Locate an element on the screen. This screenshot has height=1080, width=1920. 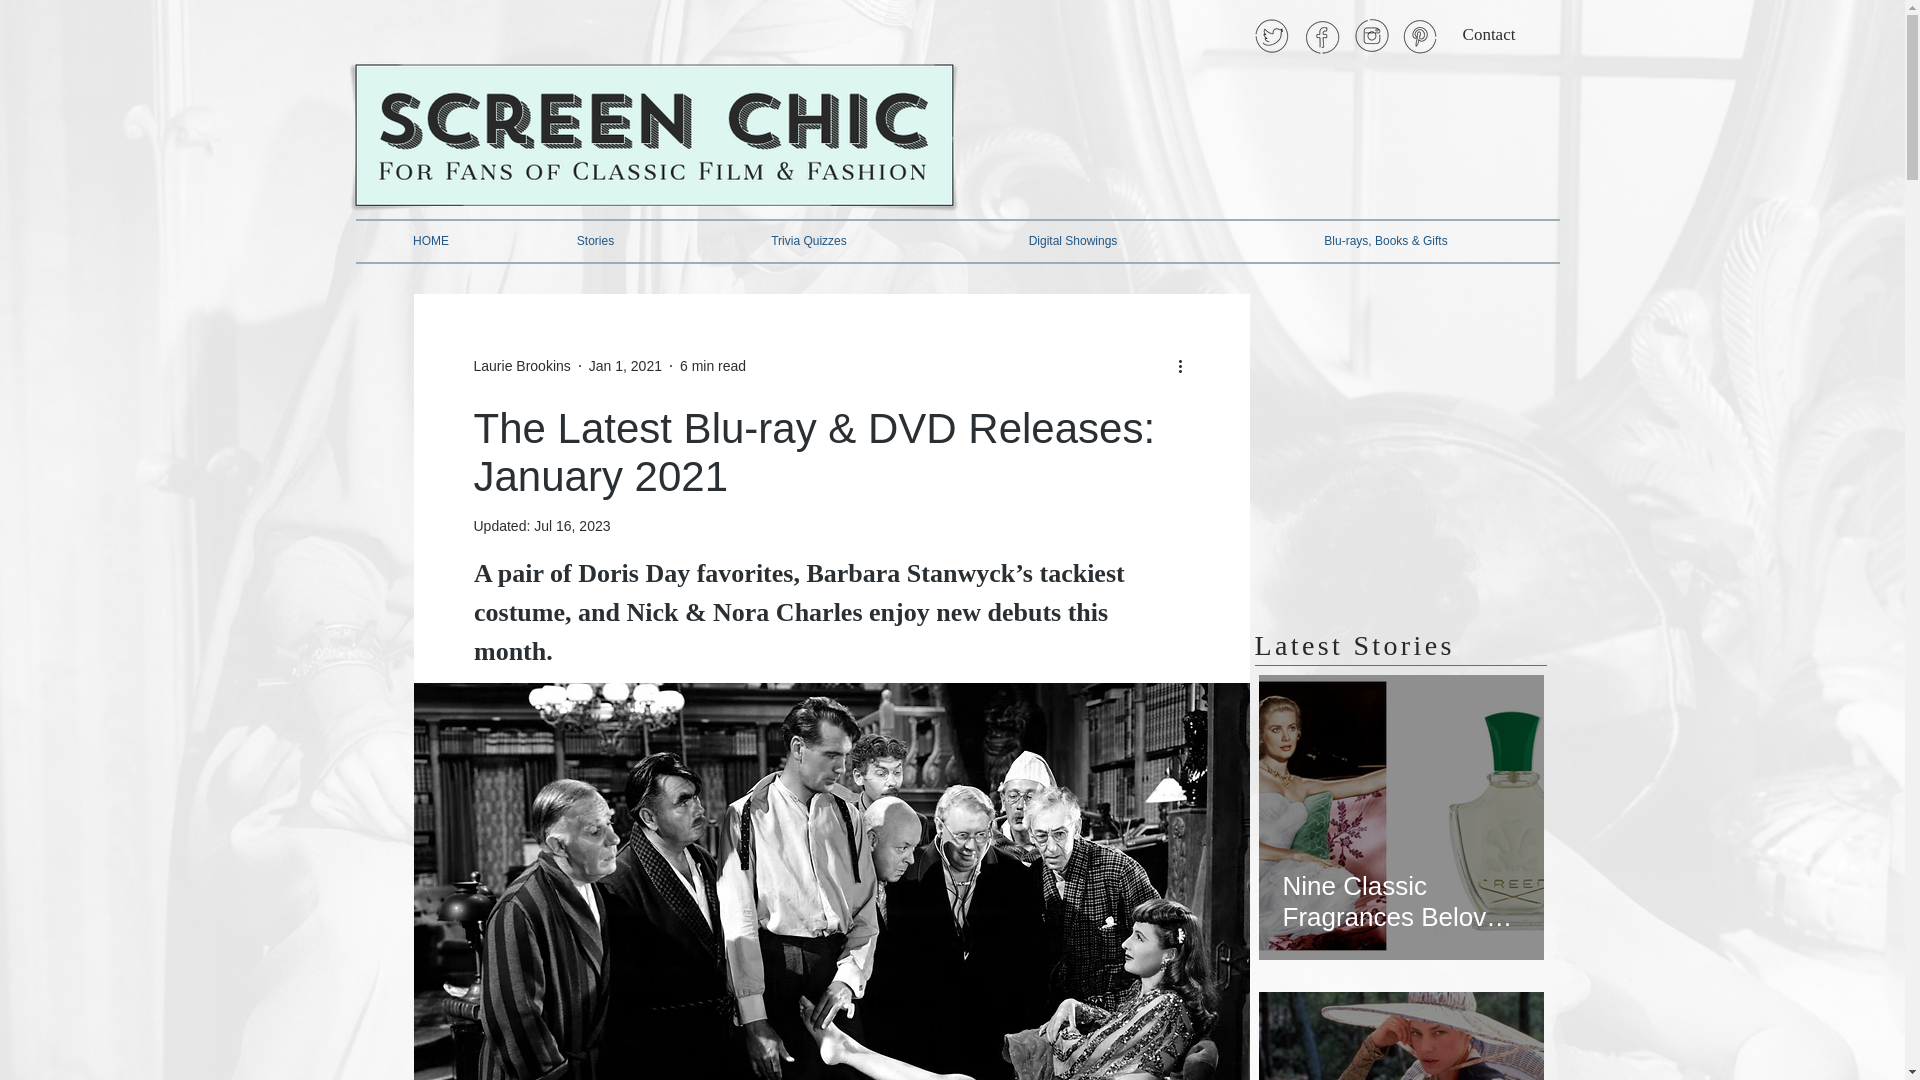
Nine Classic Fragrances Beloved by Iconic Actresses is located at coordinates (1400, 893).